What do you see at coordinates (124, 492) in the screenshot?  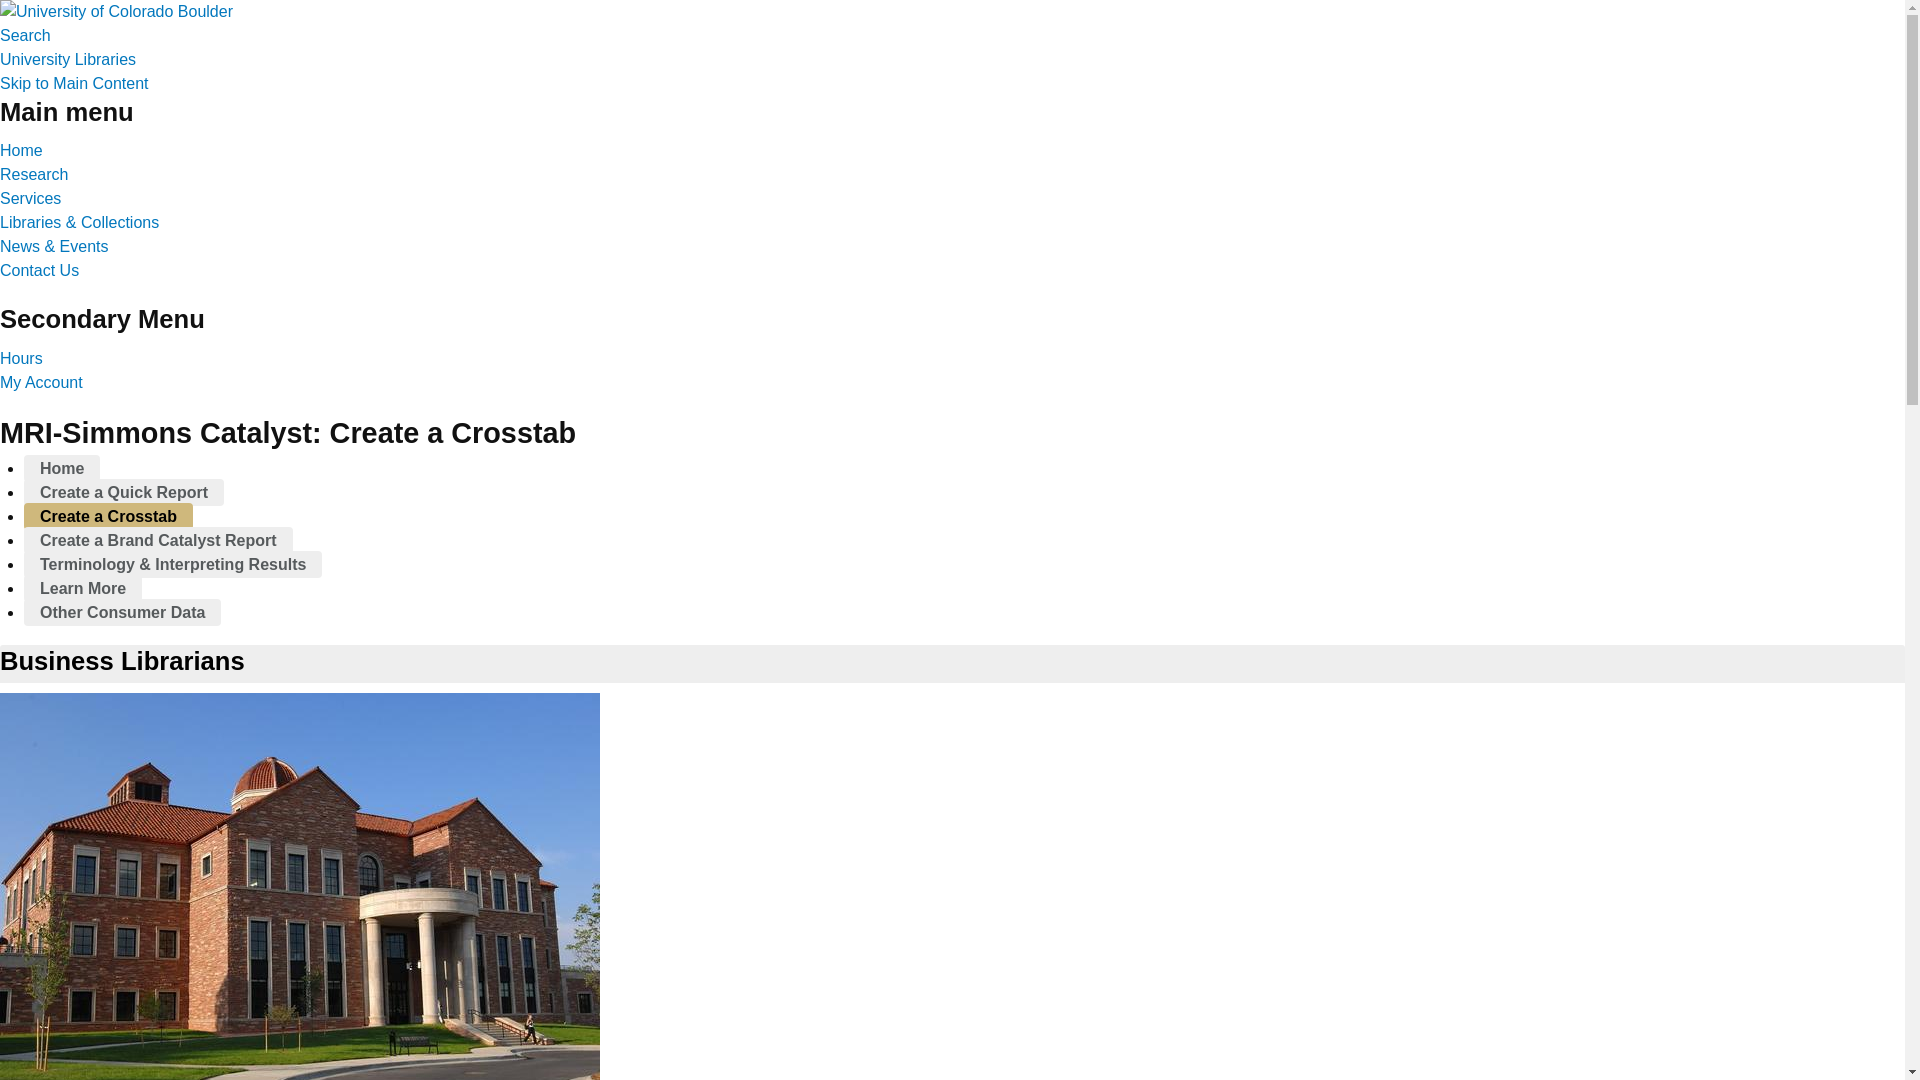 I see `Create a Quick Report` at bounding box center [124, 492].